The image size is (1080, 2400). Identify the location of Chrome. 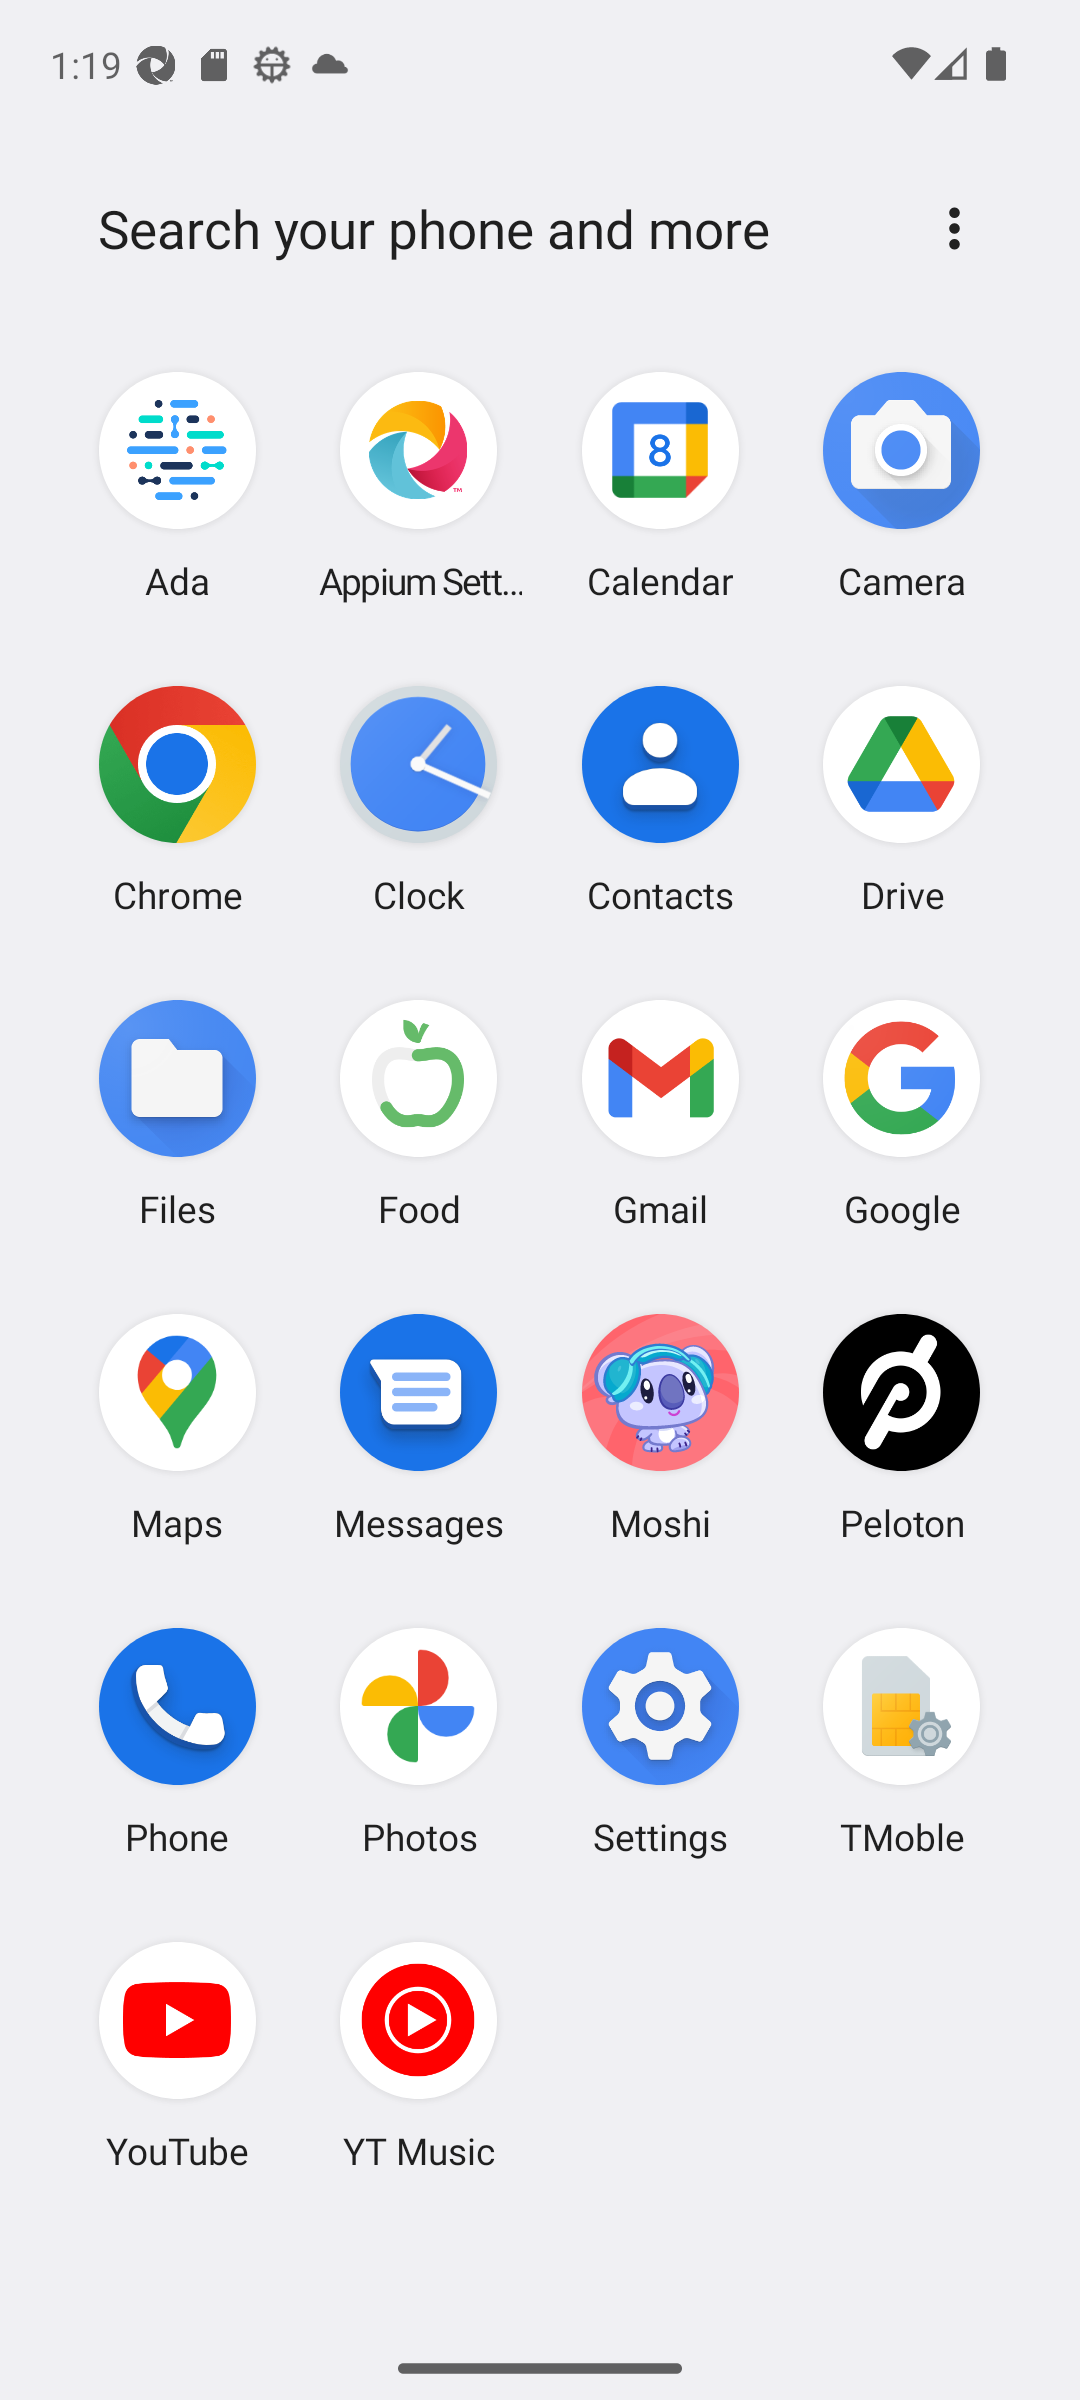
(178, 799).